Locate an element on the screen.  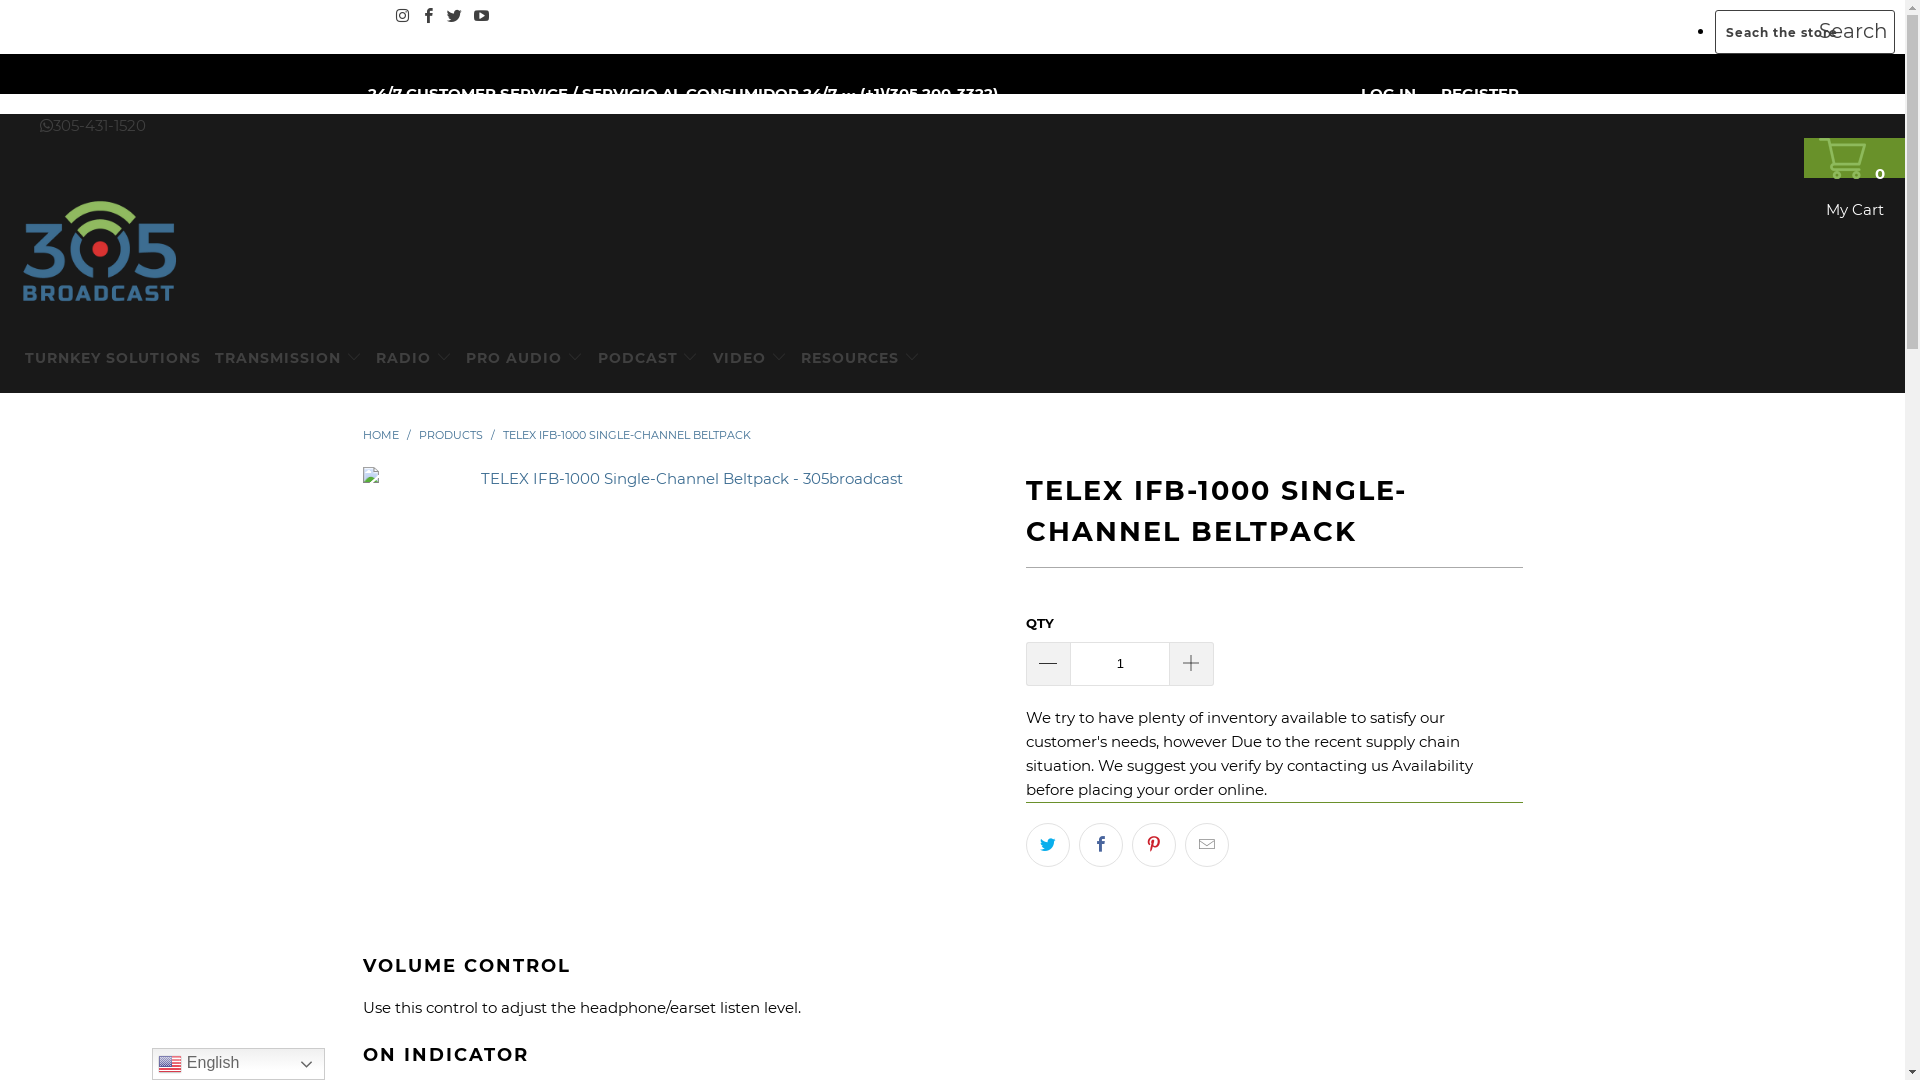
305broadcast is located at coordinates (962, 251).